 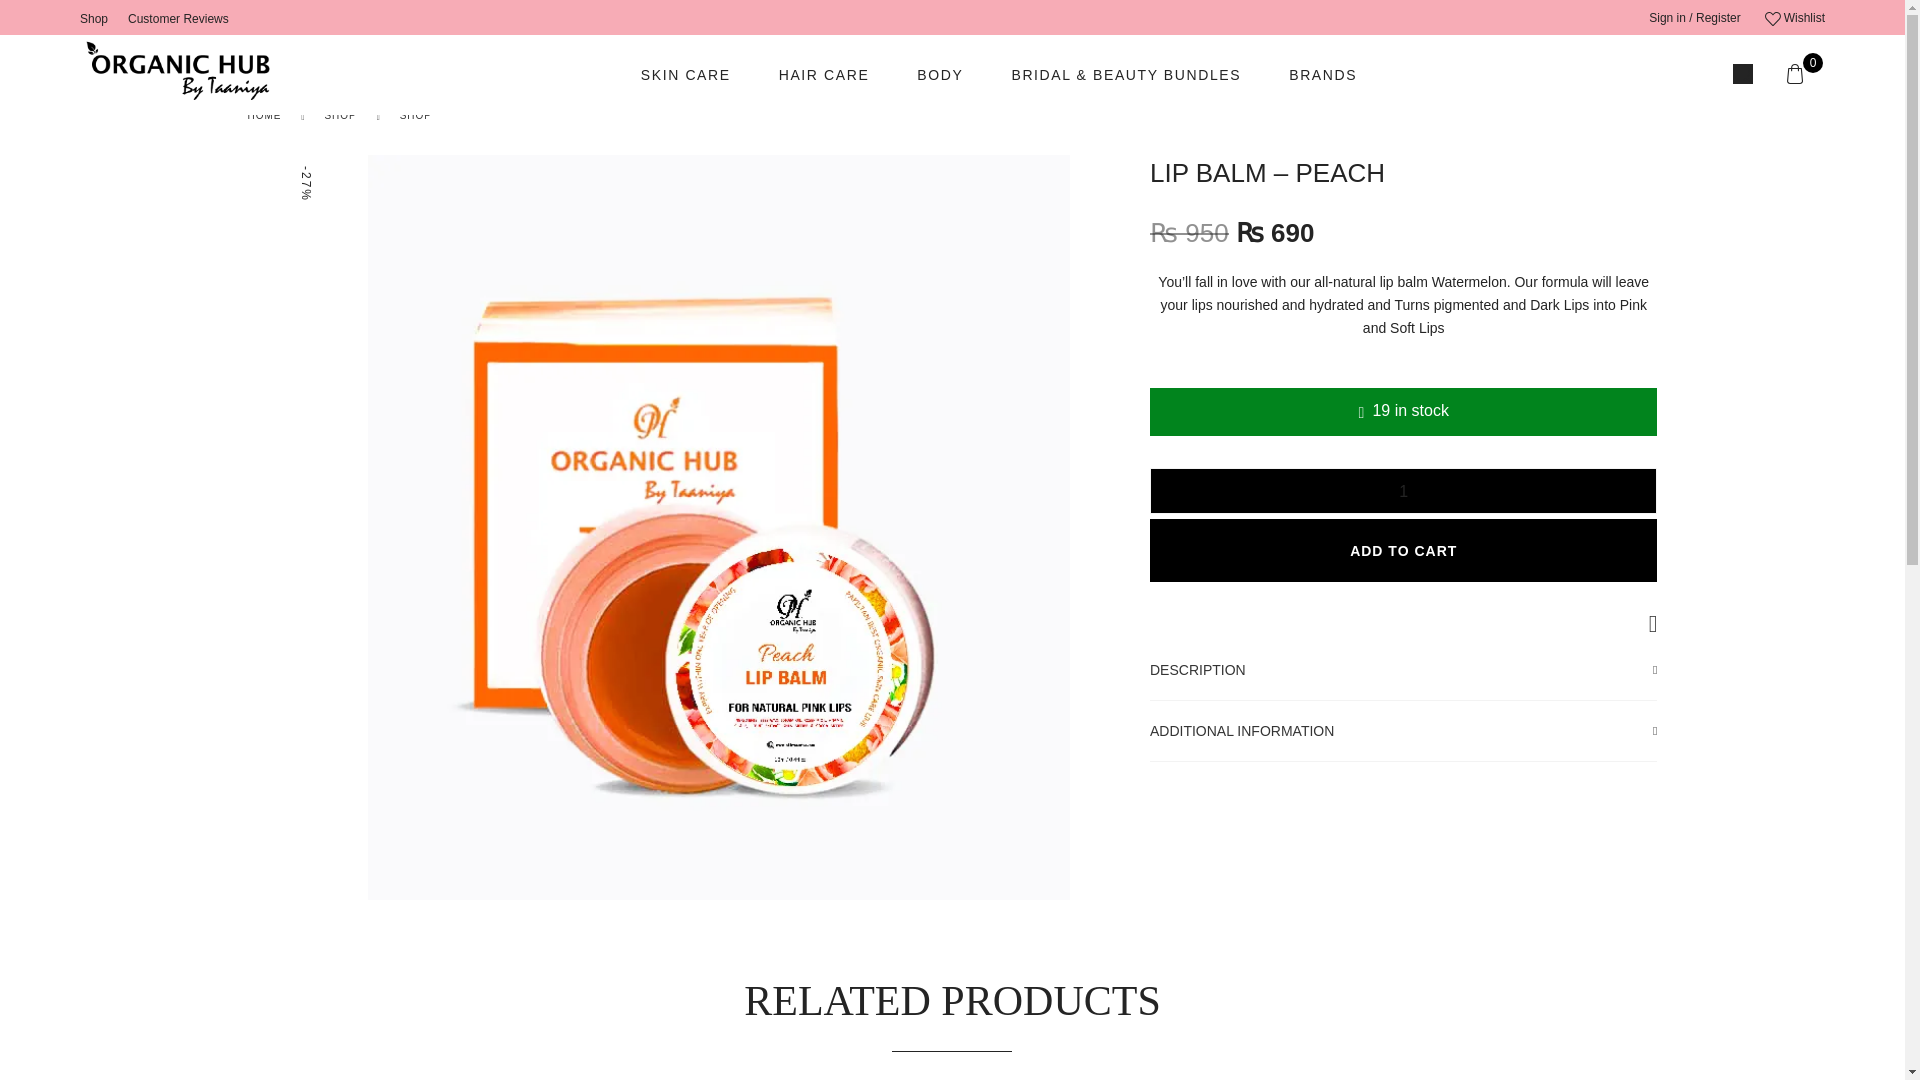 What do you see at coordinates (1403, 490) in the screenshot?
I see `1` at bounding box center [1403, 490].